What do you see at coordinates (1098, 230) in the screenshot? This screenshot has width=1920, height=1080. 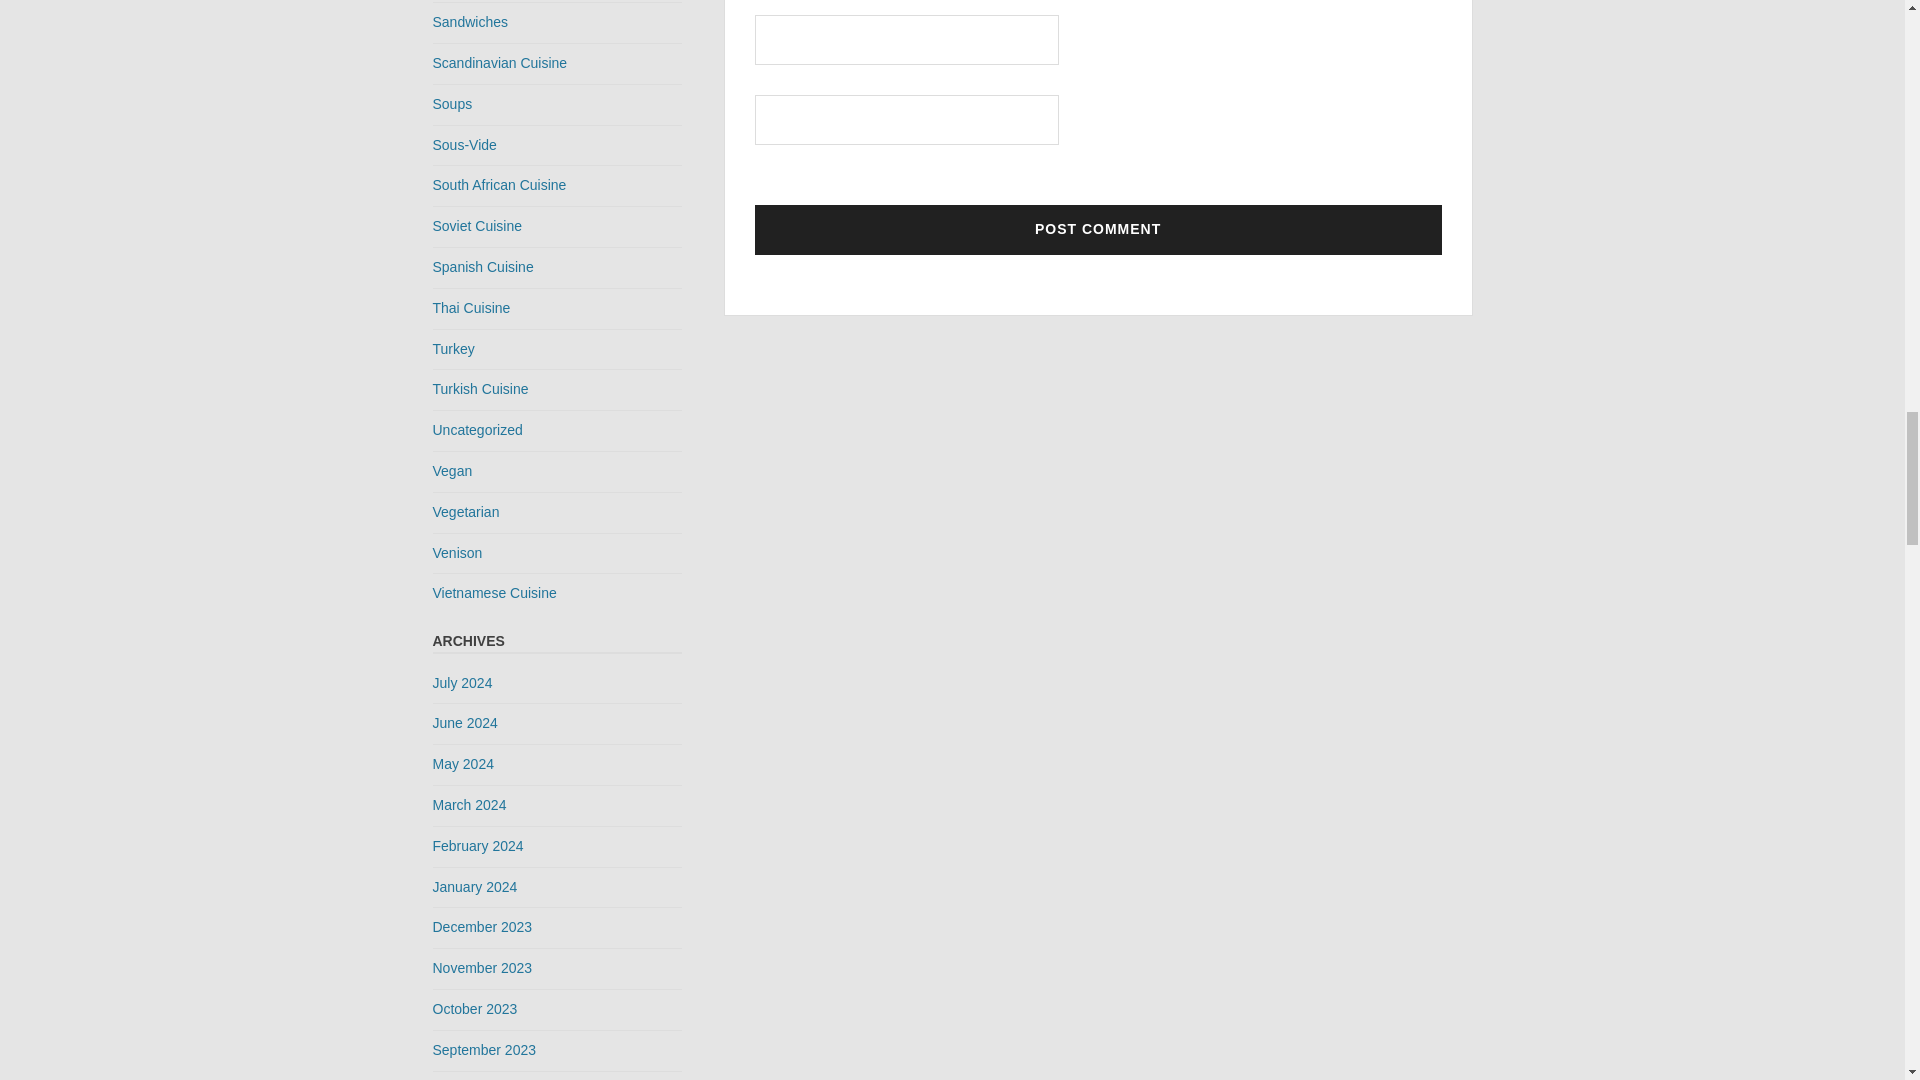 I see `Post Comment` at bounding box center [1098, 230].